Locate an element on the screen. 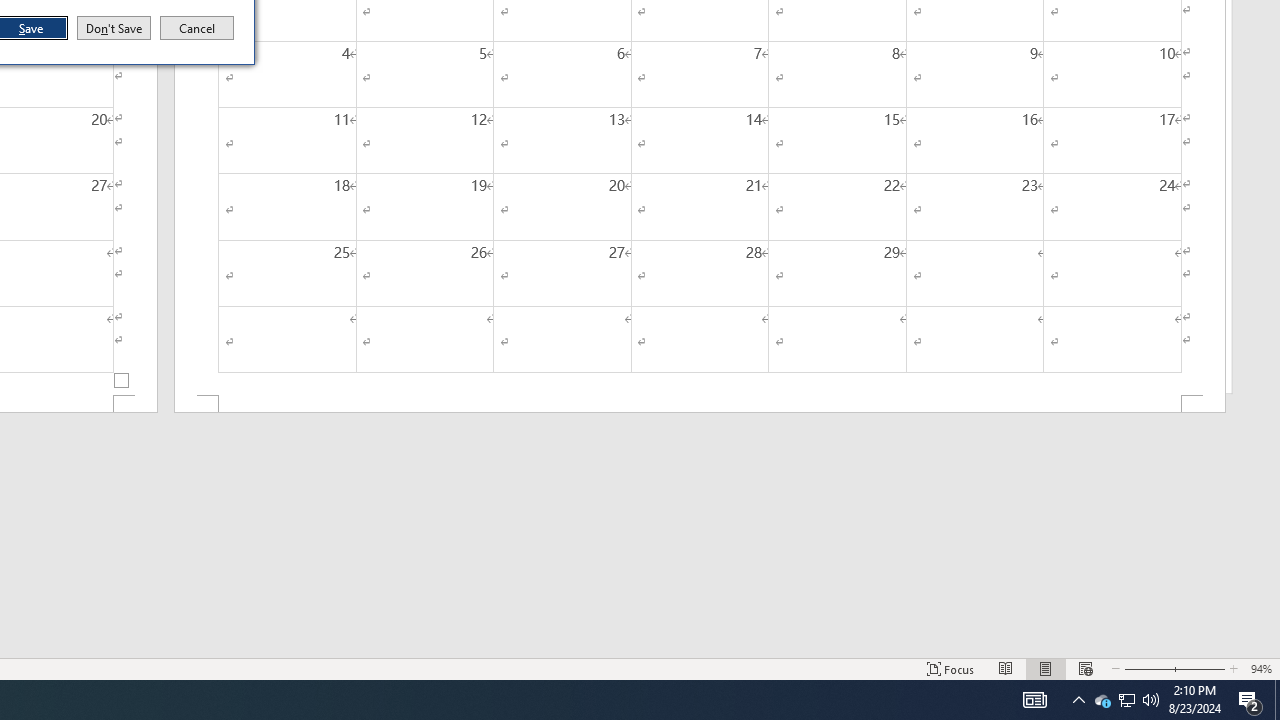  Action Center, 2 new notifications is located at coordinates (1126, 700).